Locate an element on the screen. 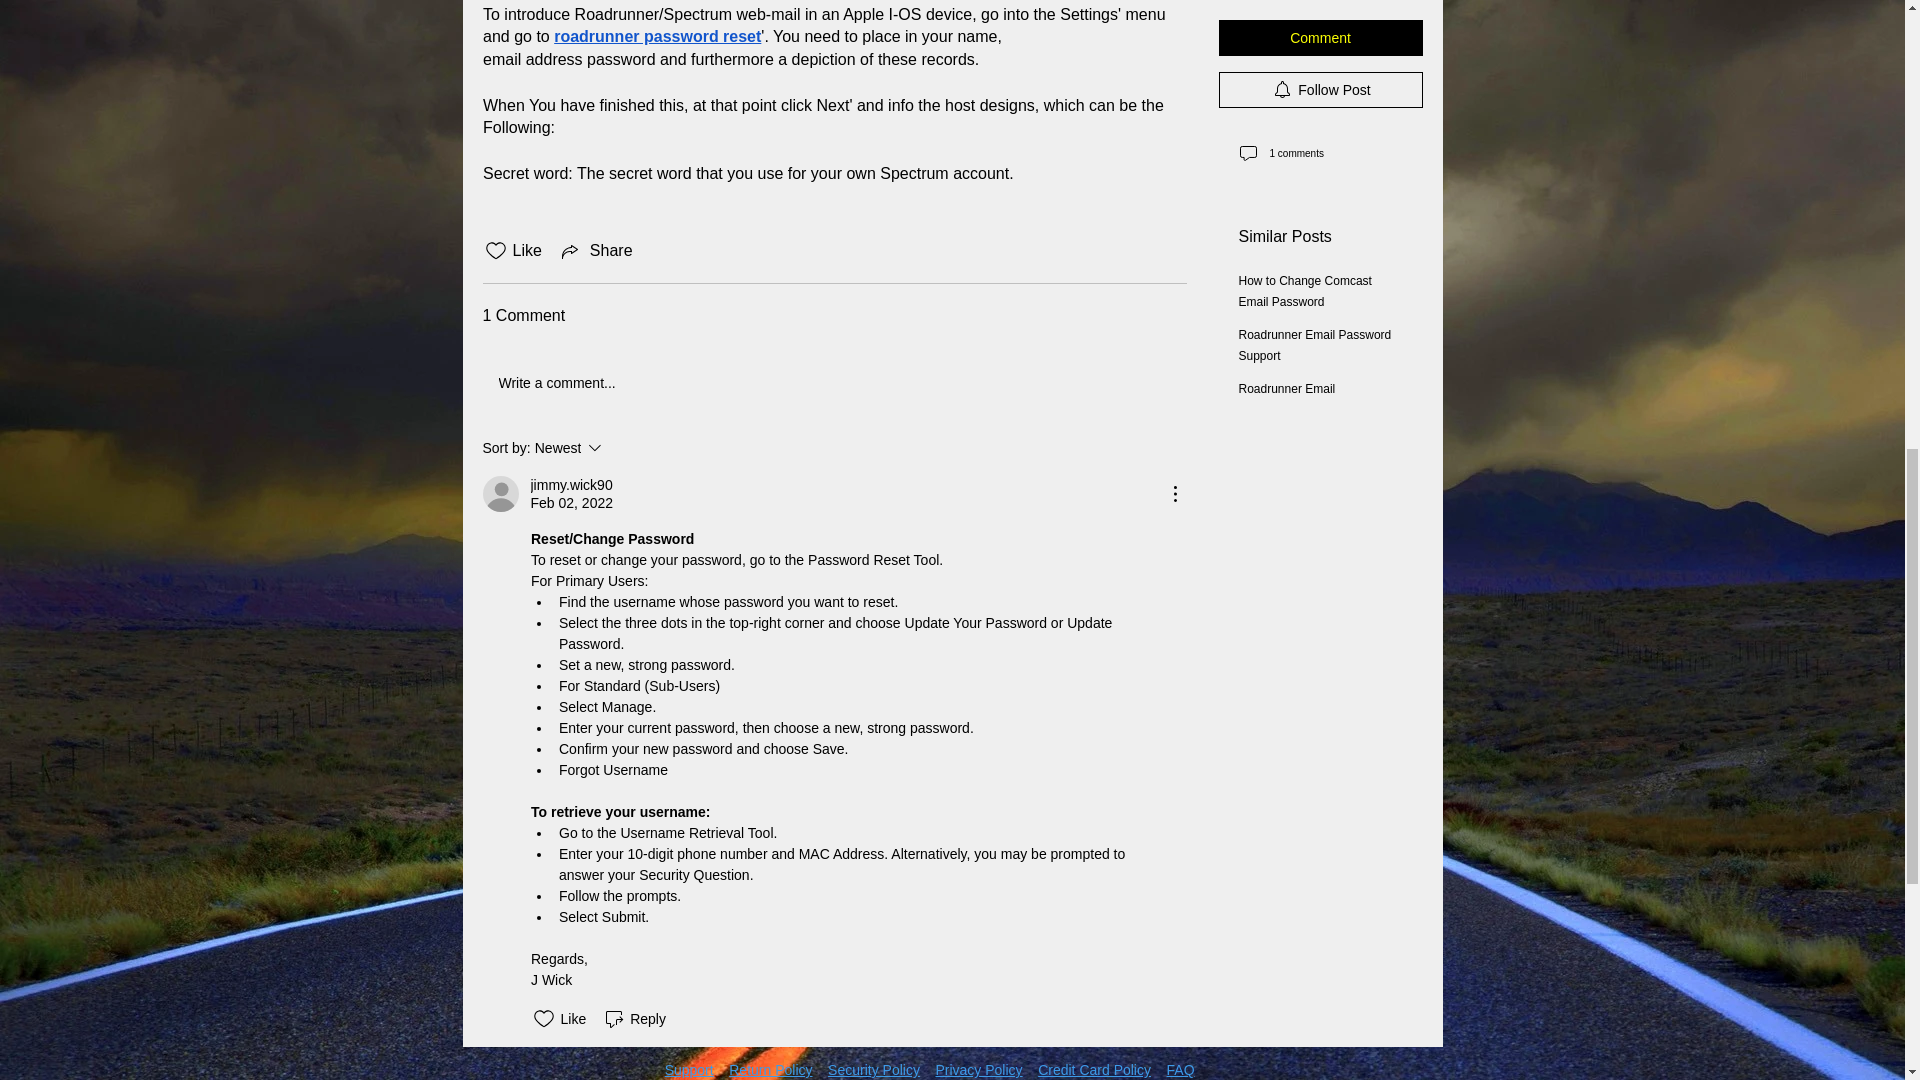 This screenshot has height=1080, width=1920. roadrunner password reset is located at coordinates (657, 36).